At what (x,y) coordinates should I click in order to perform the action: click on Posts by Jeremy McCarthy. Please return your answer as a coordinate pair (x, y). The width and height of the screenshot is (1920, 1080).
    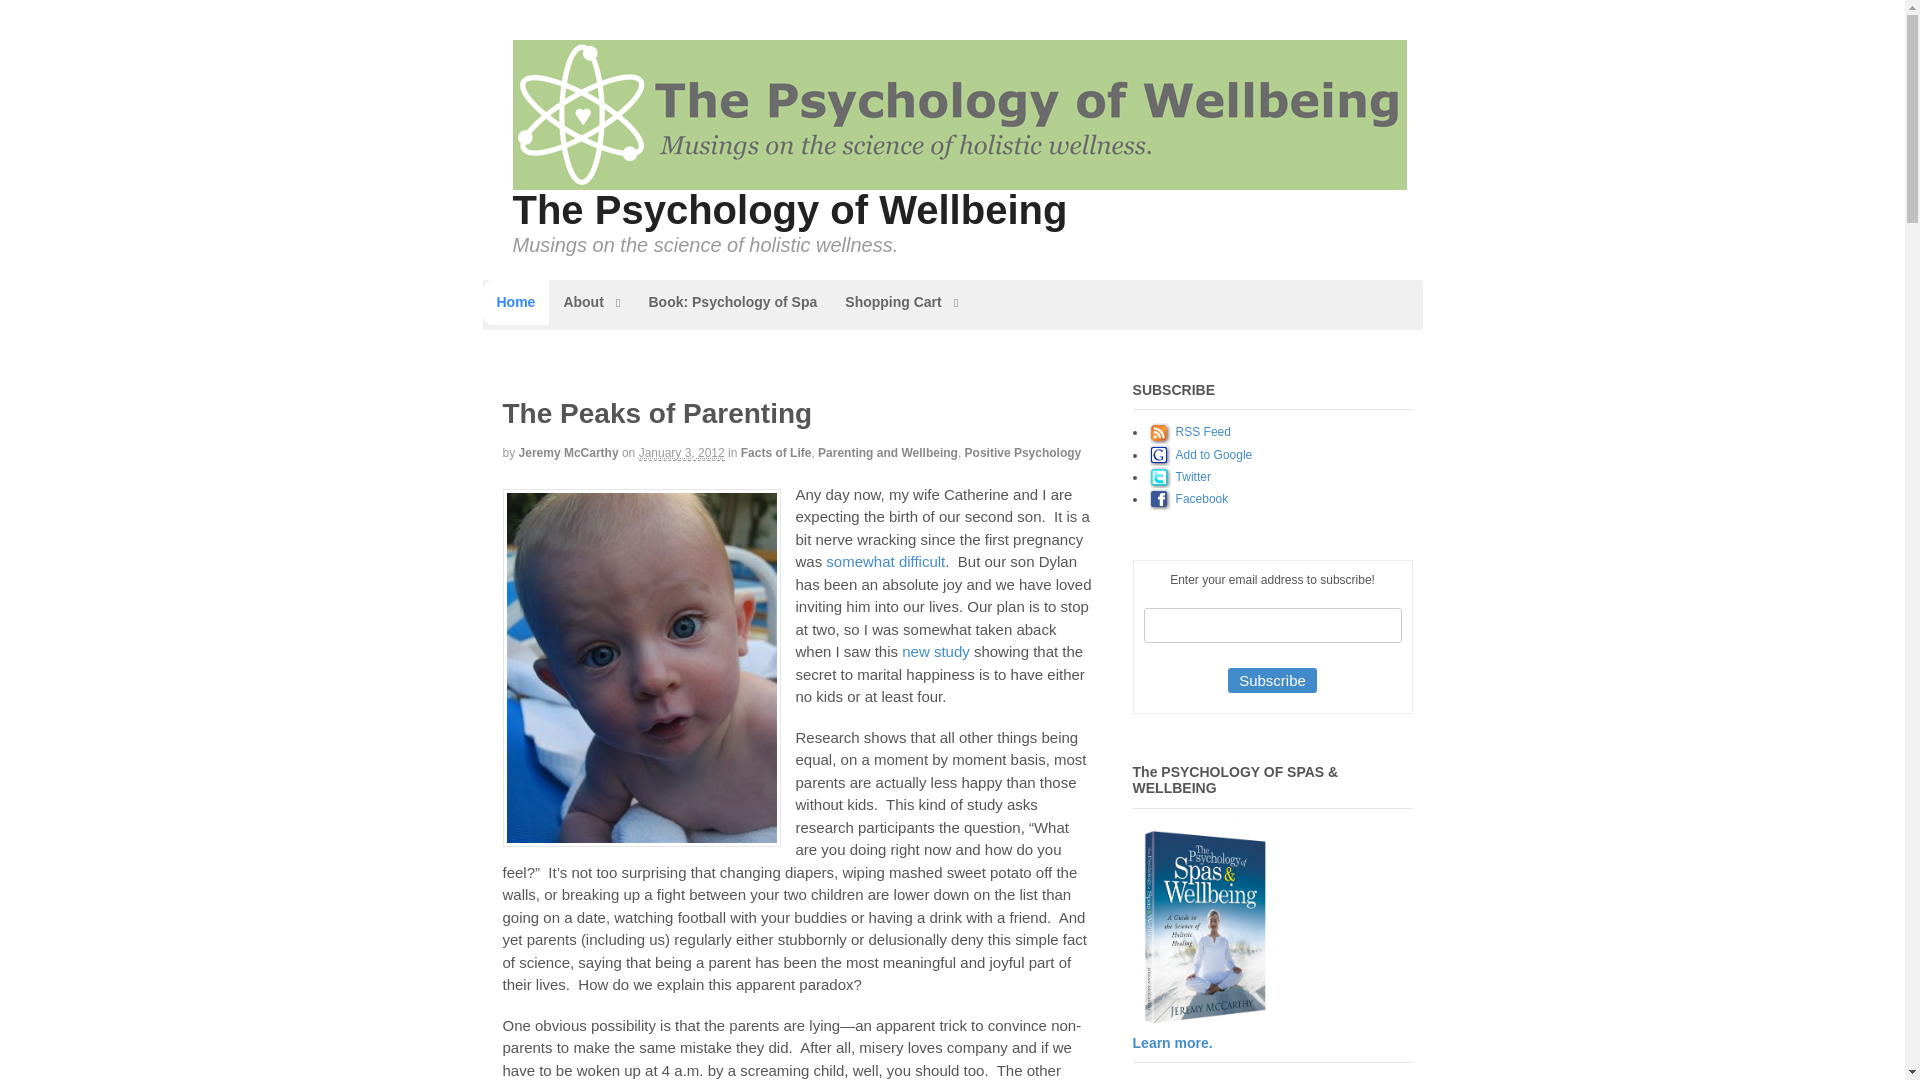
    Looking at the image, I should click on (568, 453).